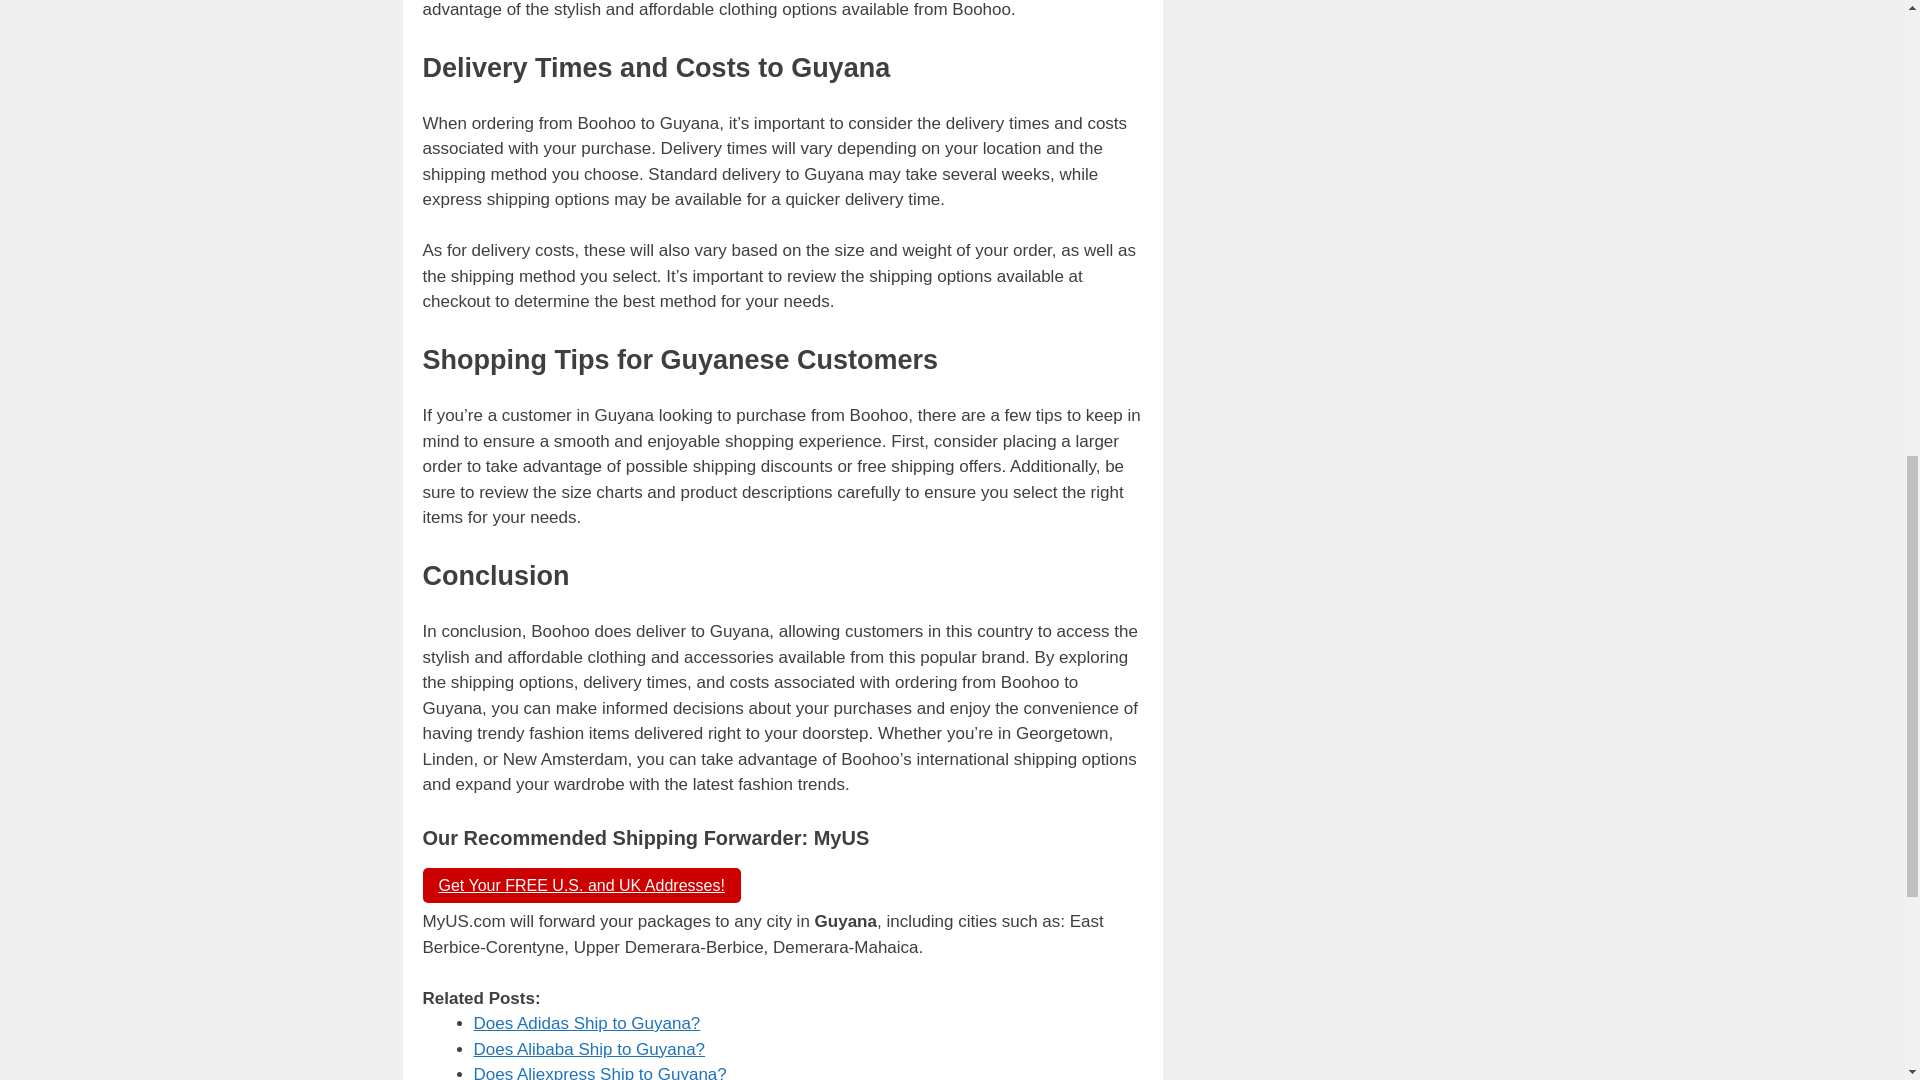  I want to click on Does Adidas Ship to Guyana?, so click(587, 1023).